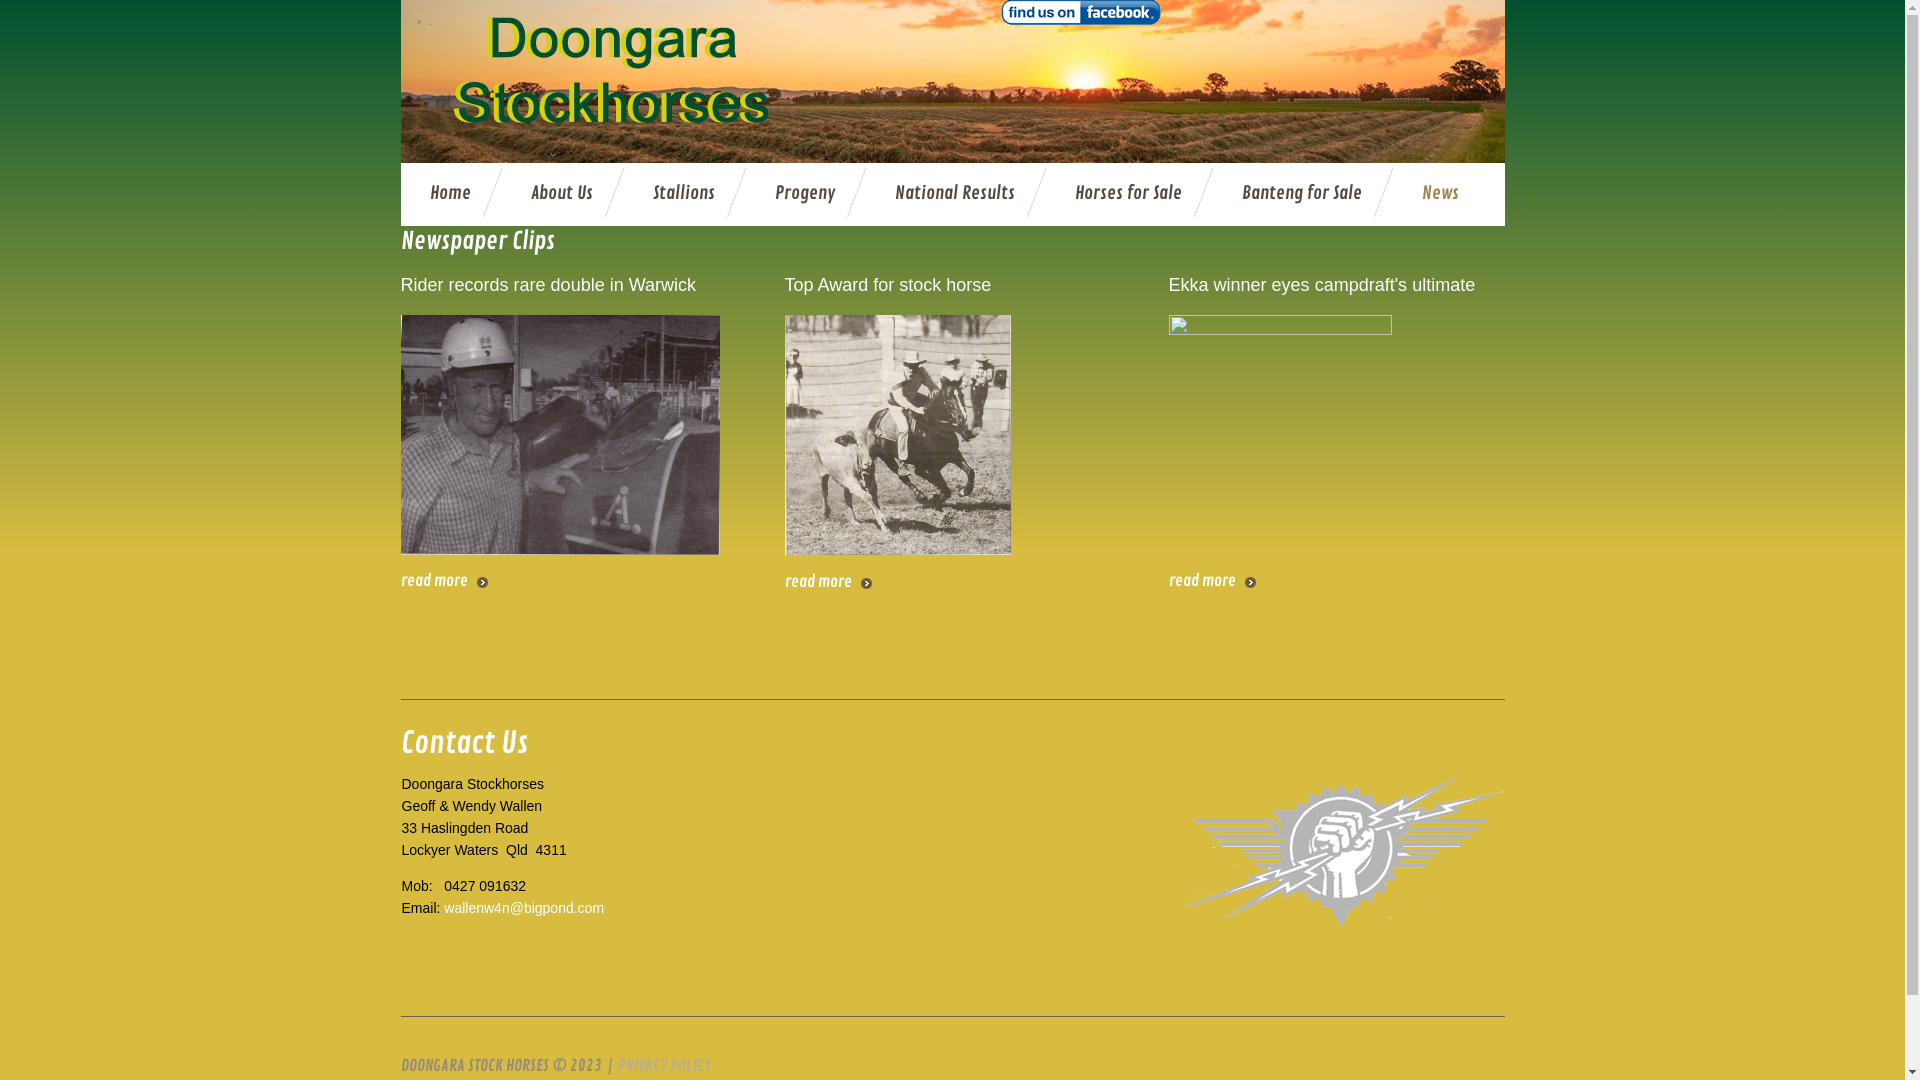  What do you see at coordinates (548, 285) in the screenshot?
I see `Rider records rare double in Warwick` at bounding box center [548, 285].